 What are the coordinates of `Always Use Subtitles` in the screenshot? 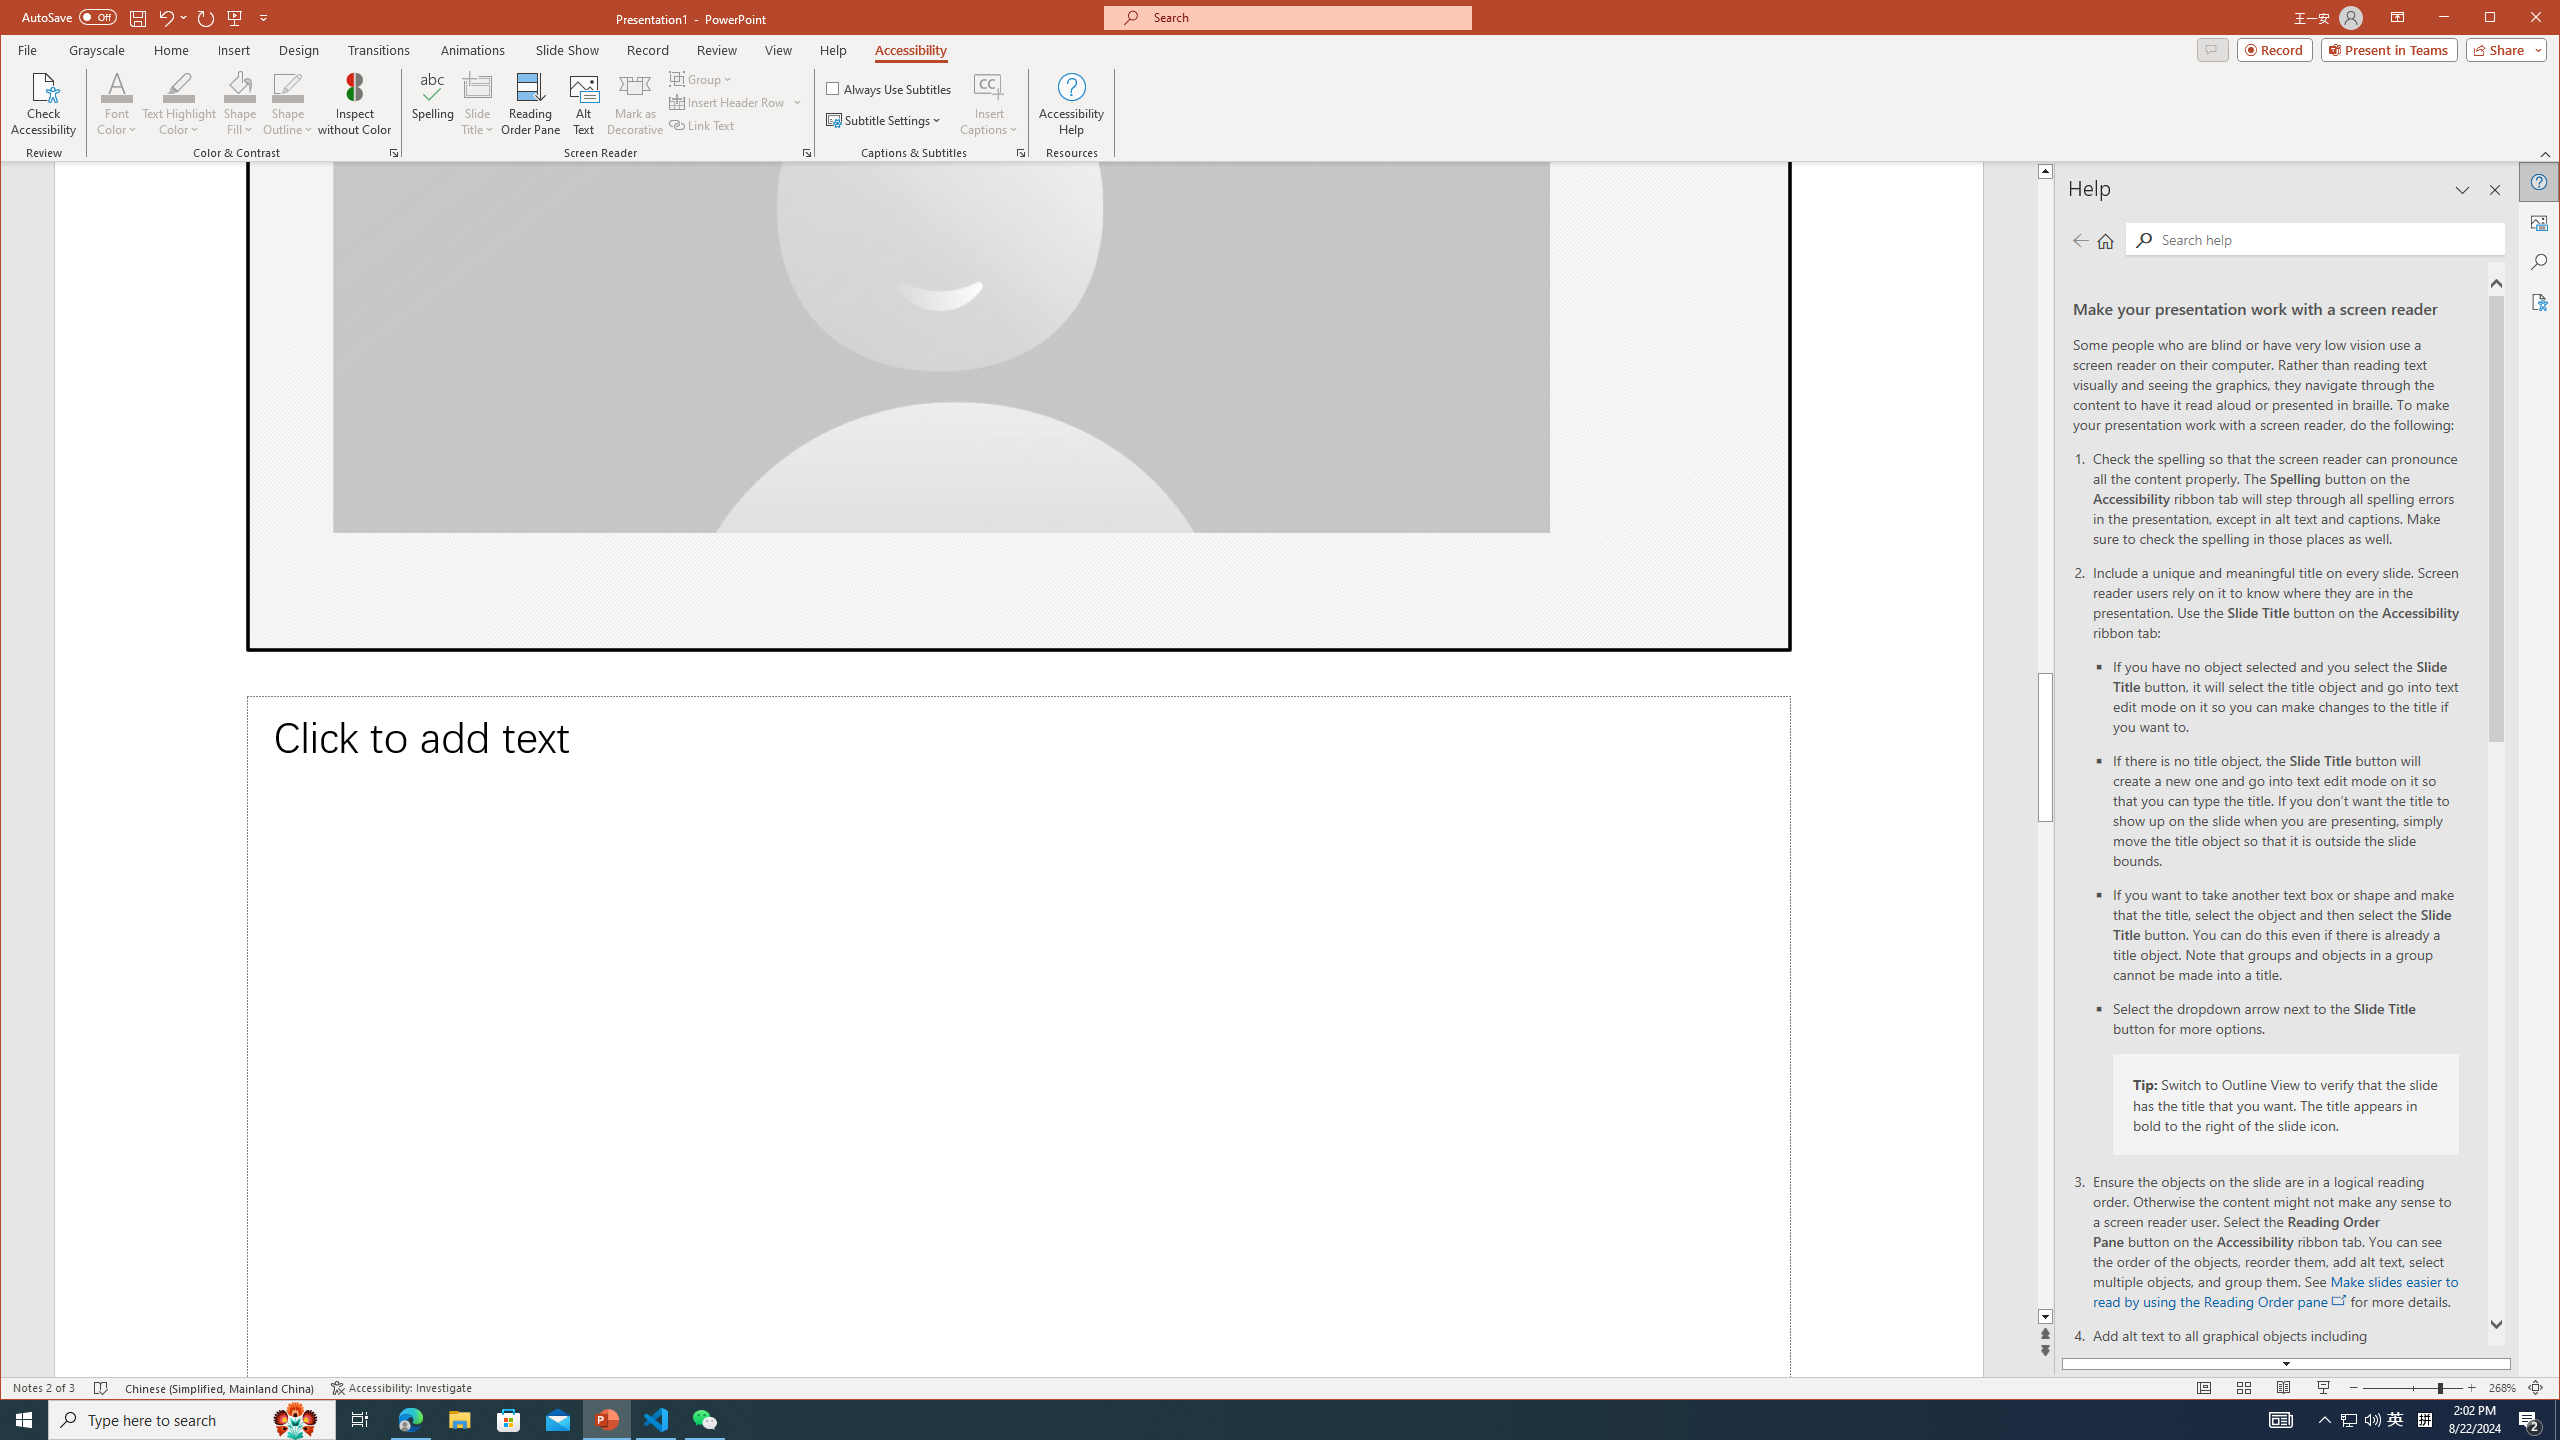 It's located at (889, 88).